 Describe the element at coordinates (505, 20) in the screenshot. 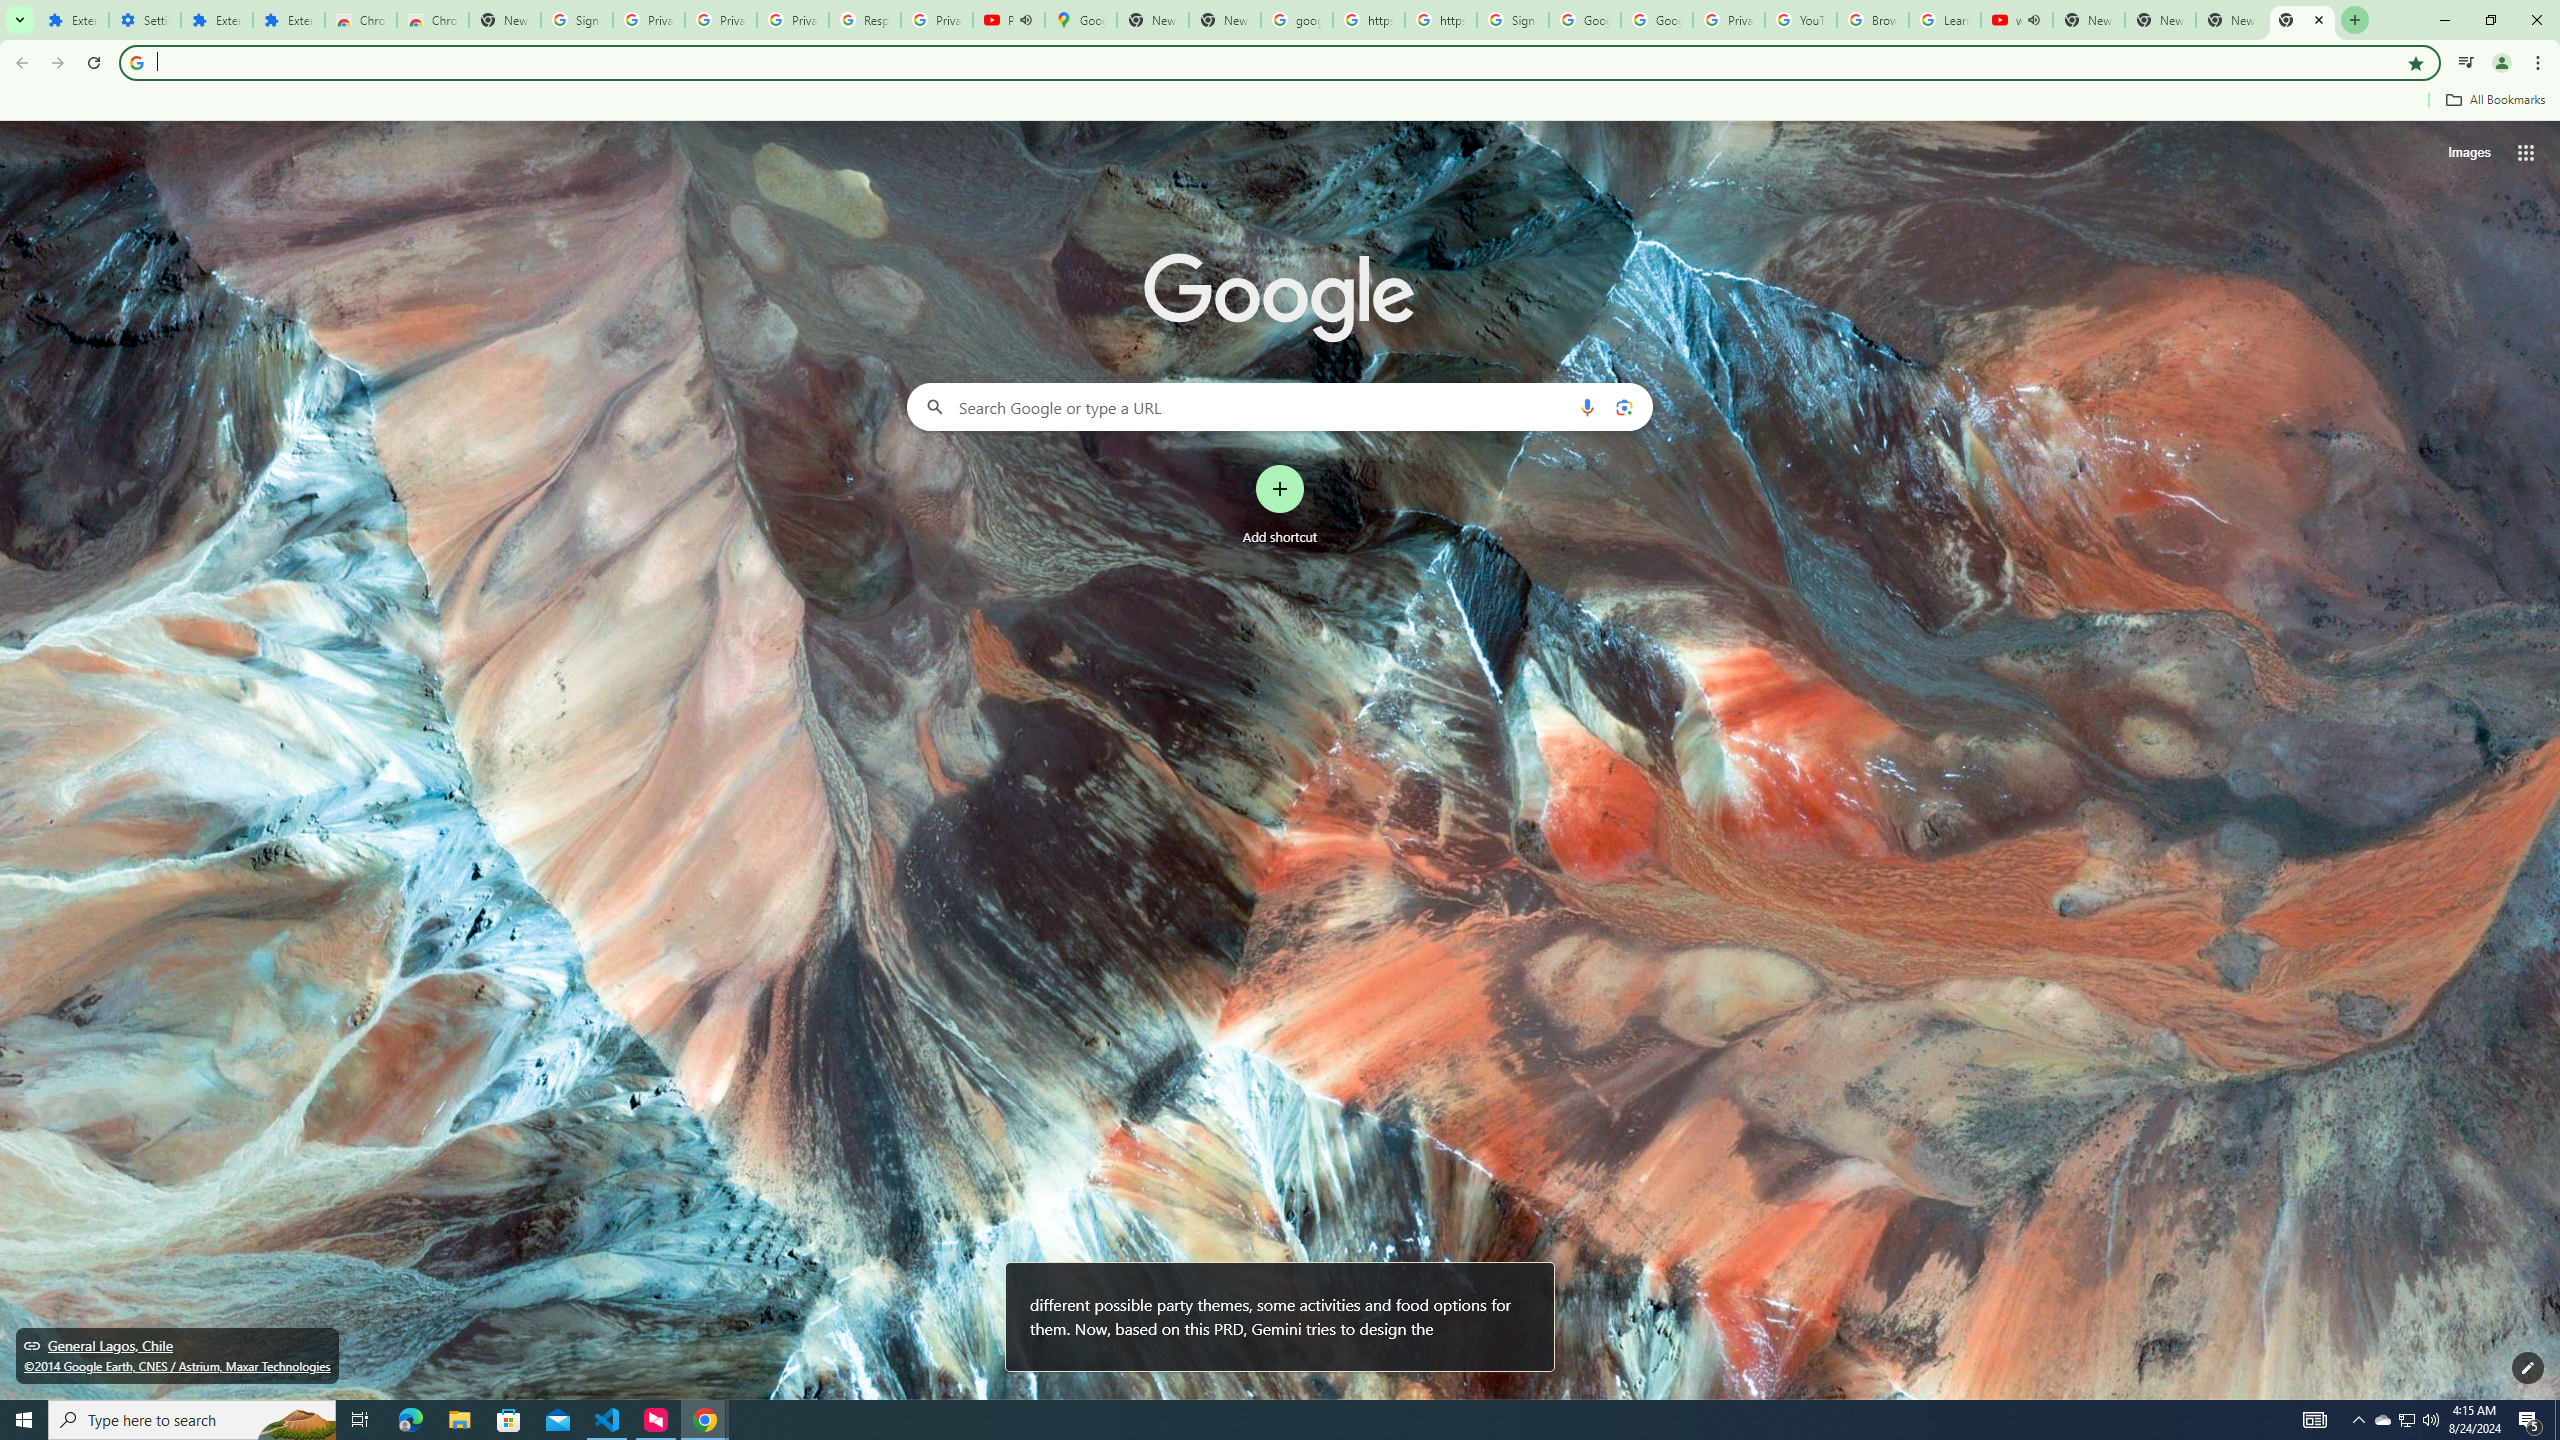

I see `New Tab` at that location.